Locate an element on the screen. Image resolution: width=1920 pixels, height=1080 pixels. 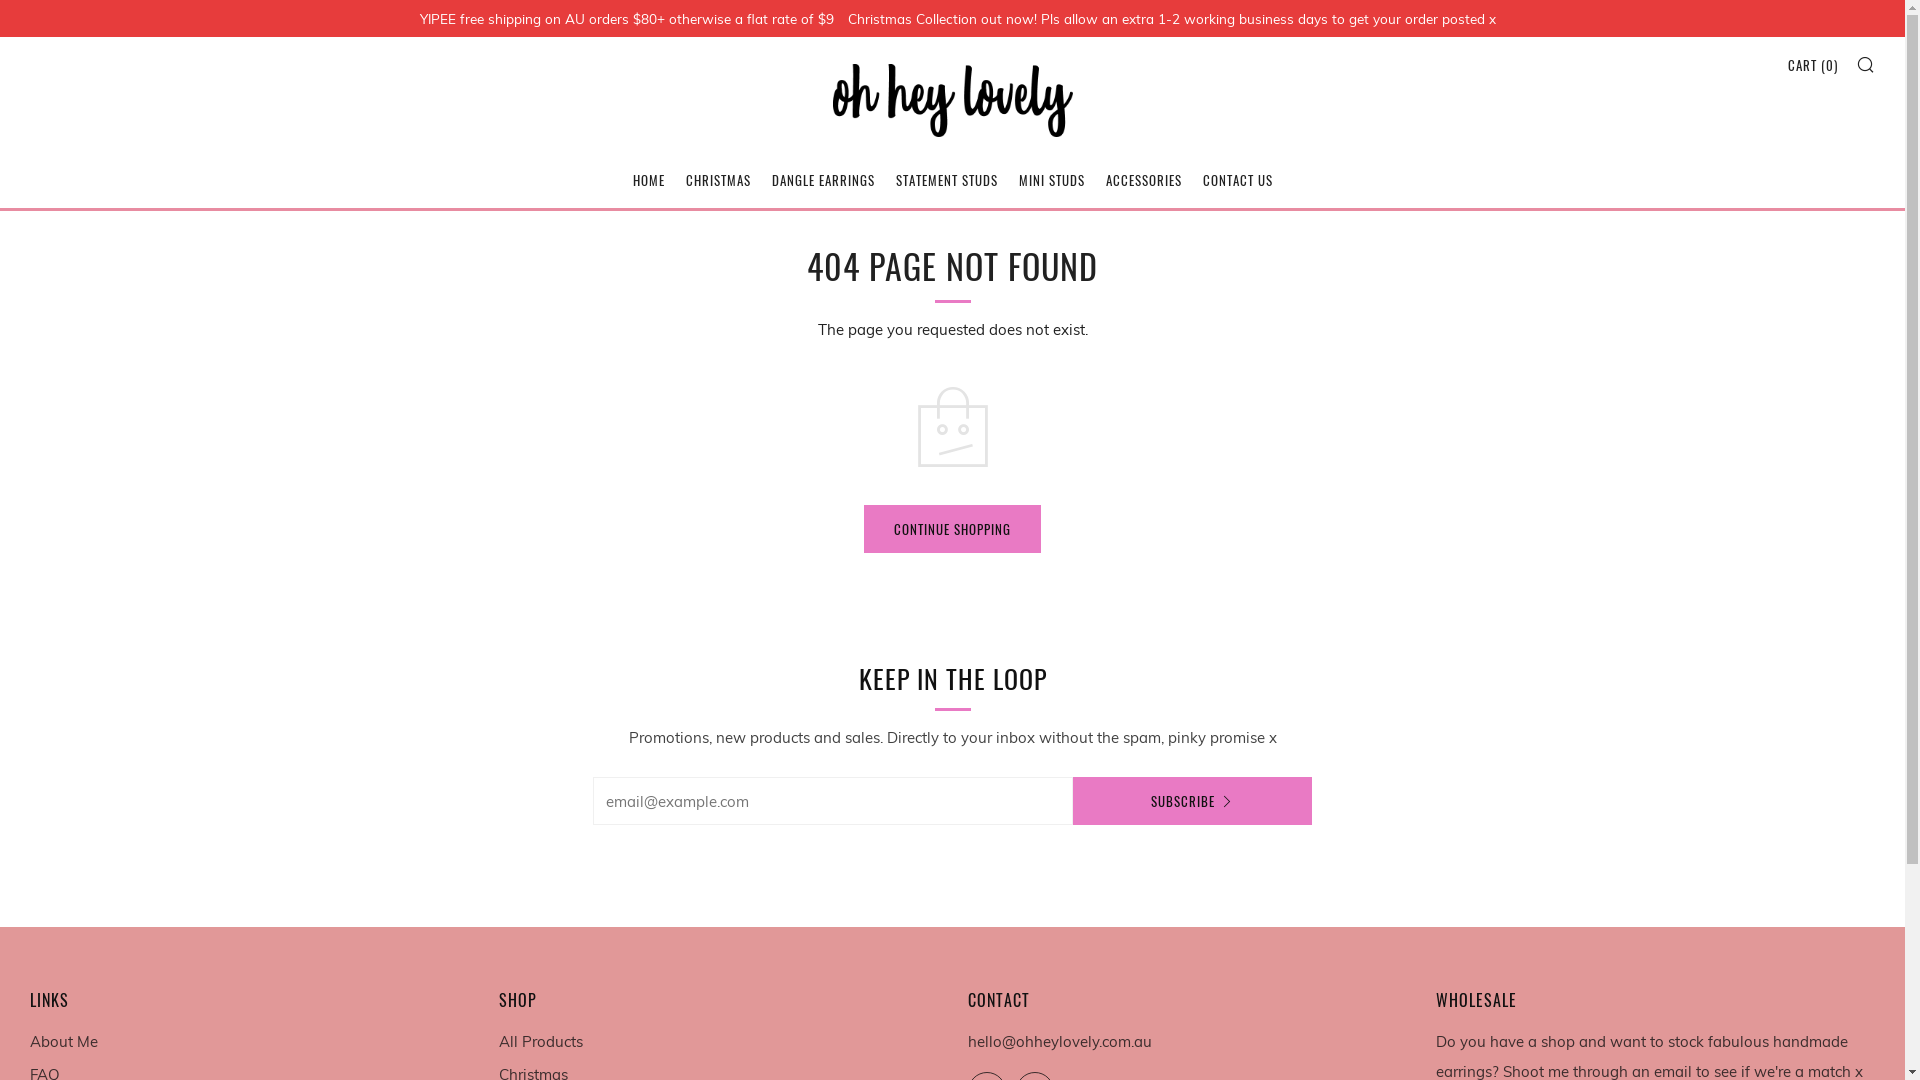
CONTACT US is located at coordinates (1237, 180).